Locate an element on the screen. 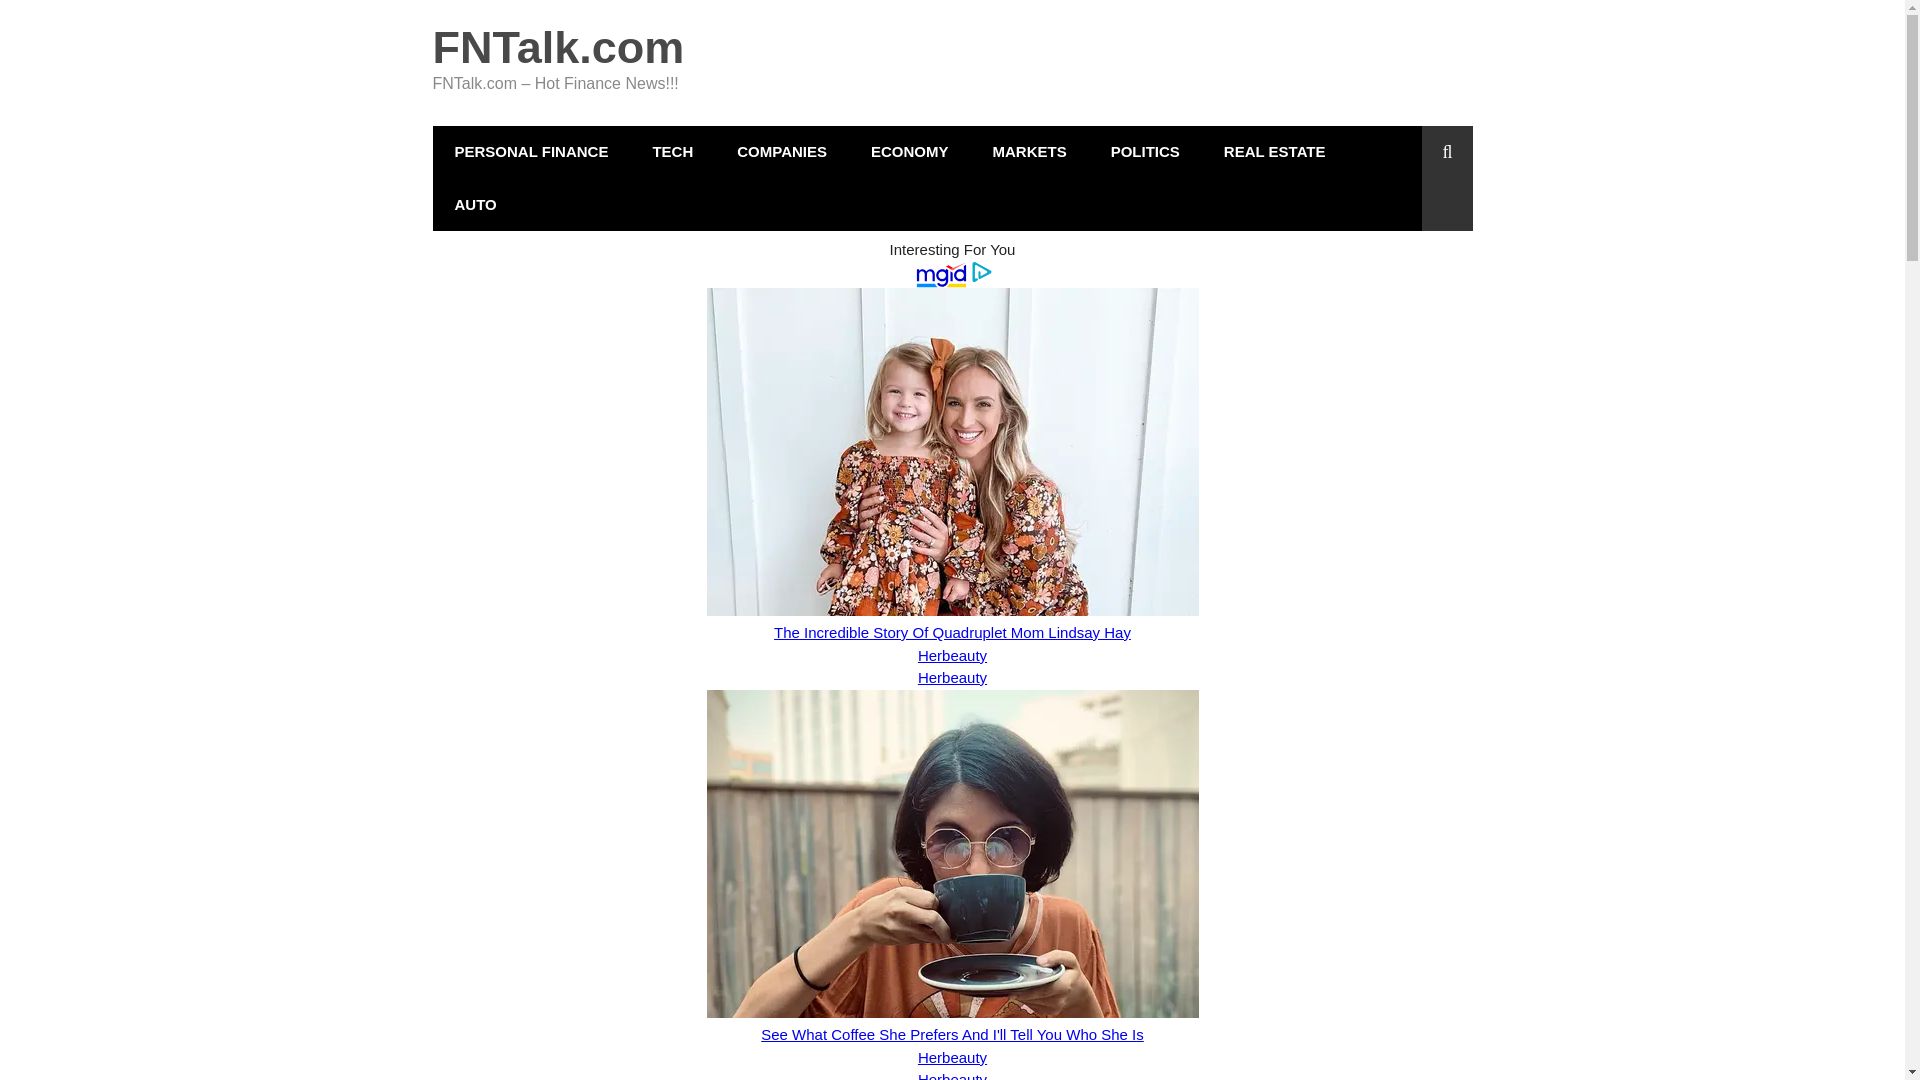 Image resolution: width=1920 pixels, height=1080 pixels. ECONOMY is located at coordinates (910, 152).